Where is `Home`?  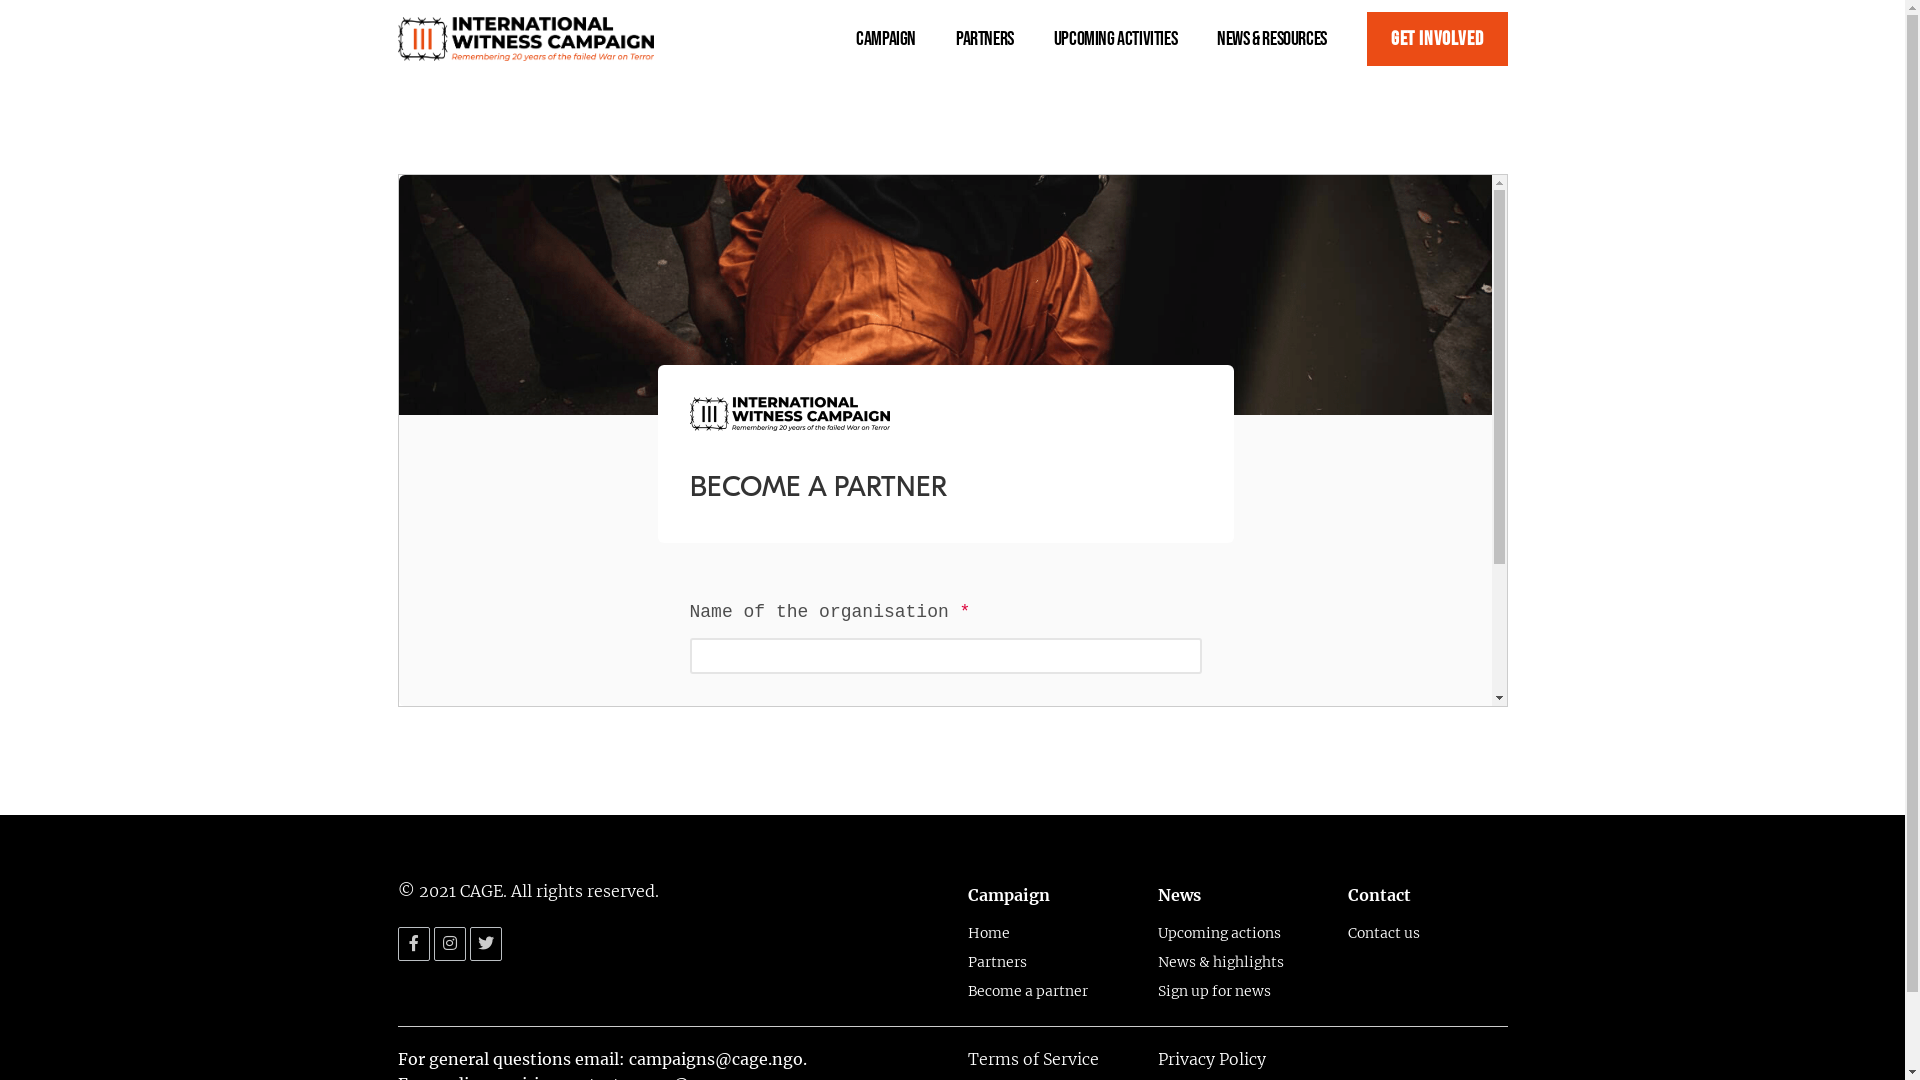
Home is located at coordinates (1048, 934).